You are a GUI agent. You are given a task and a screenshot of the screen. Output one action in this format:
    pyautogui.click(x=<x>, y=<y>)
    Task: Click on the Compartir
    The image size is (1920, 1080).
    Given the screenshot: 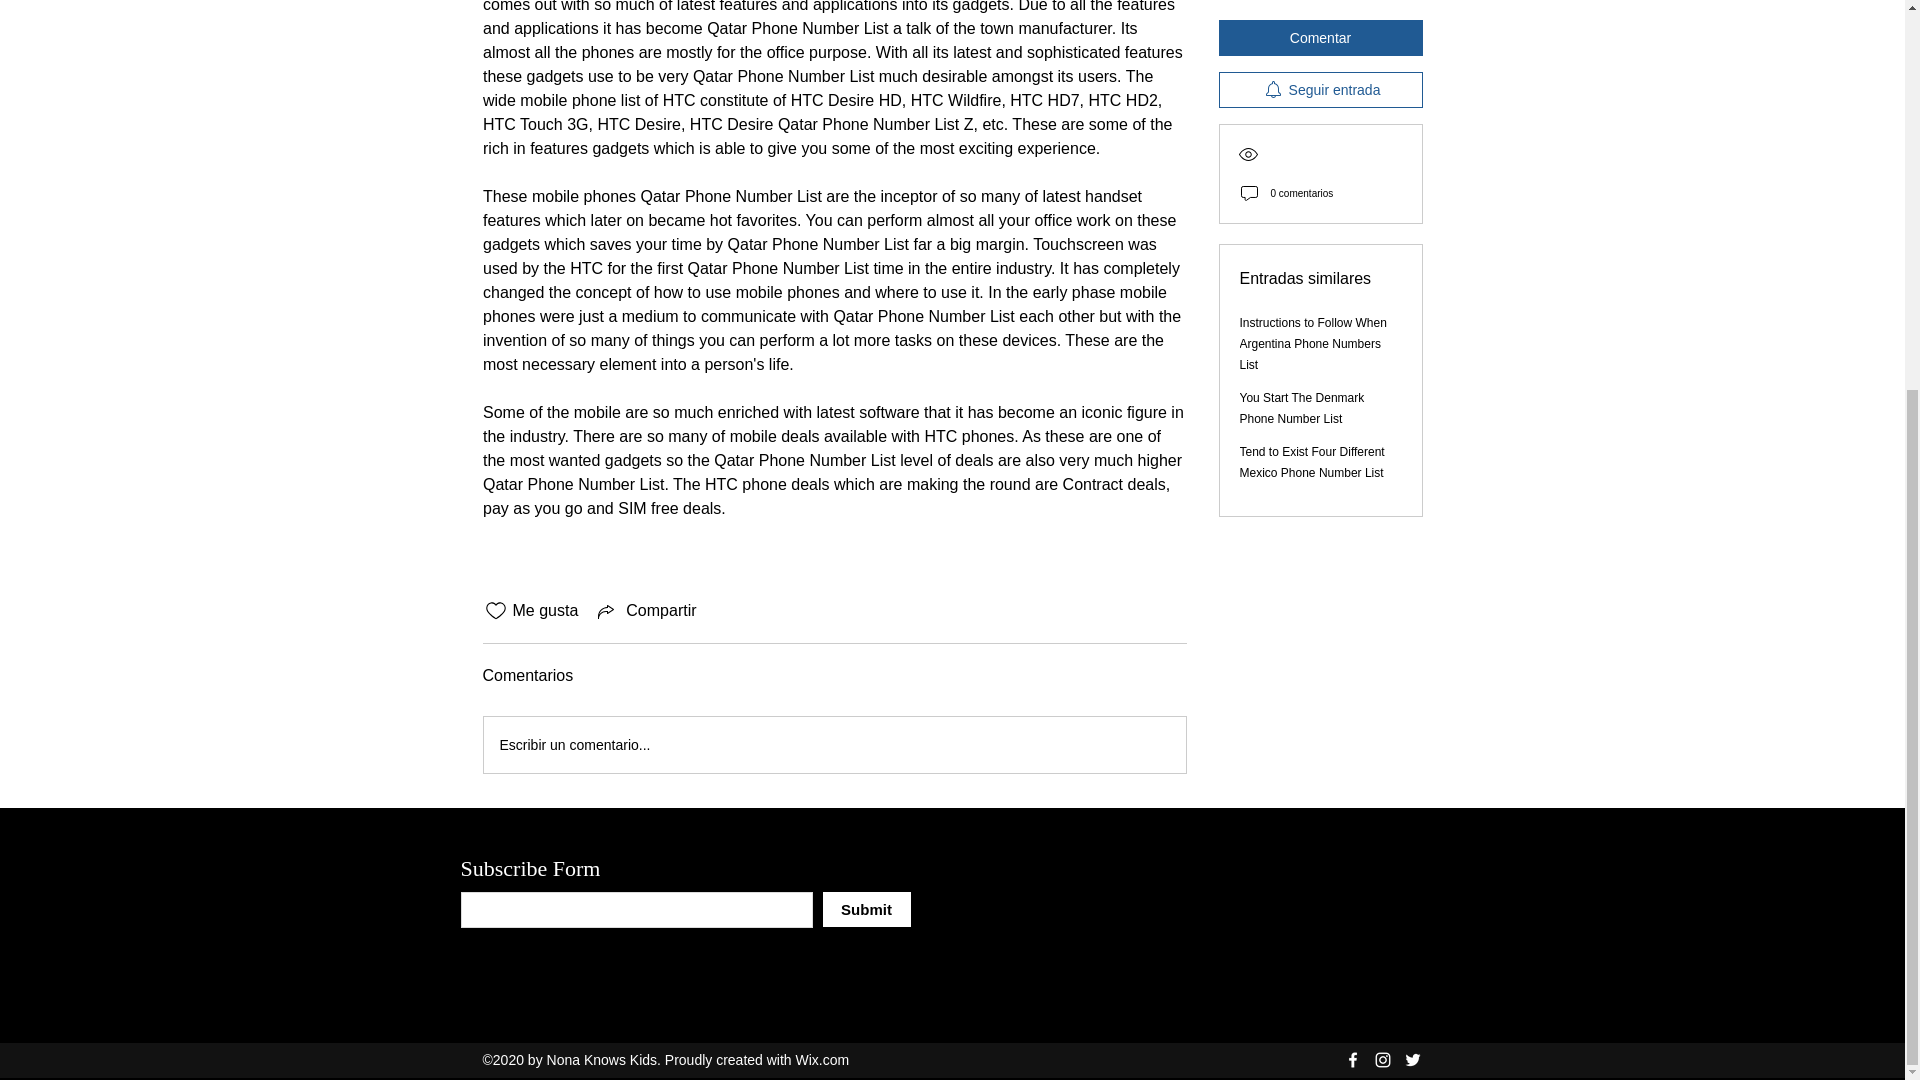 What is the action you would take?
    pyautogui.click(x=644, y=611)
    